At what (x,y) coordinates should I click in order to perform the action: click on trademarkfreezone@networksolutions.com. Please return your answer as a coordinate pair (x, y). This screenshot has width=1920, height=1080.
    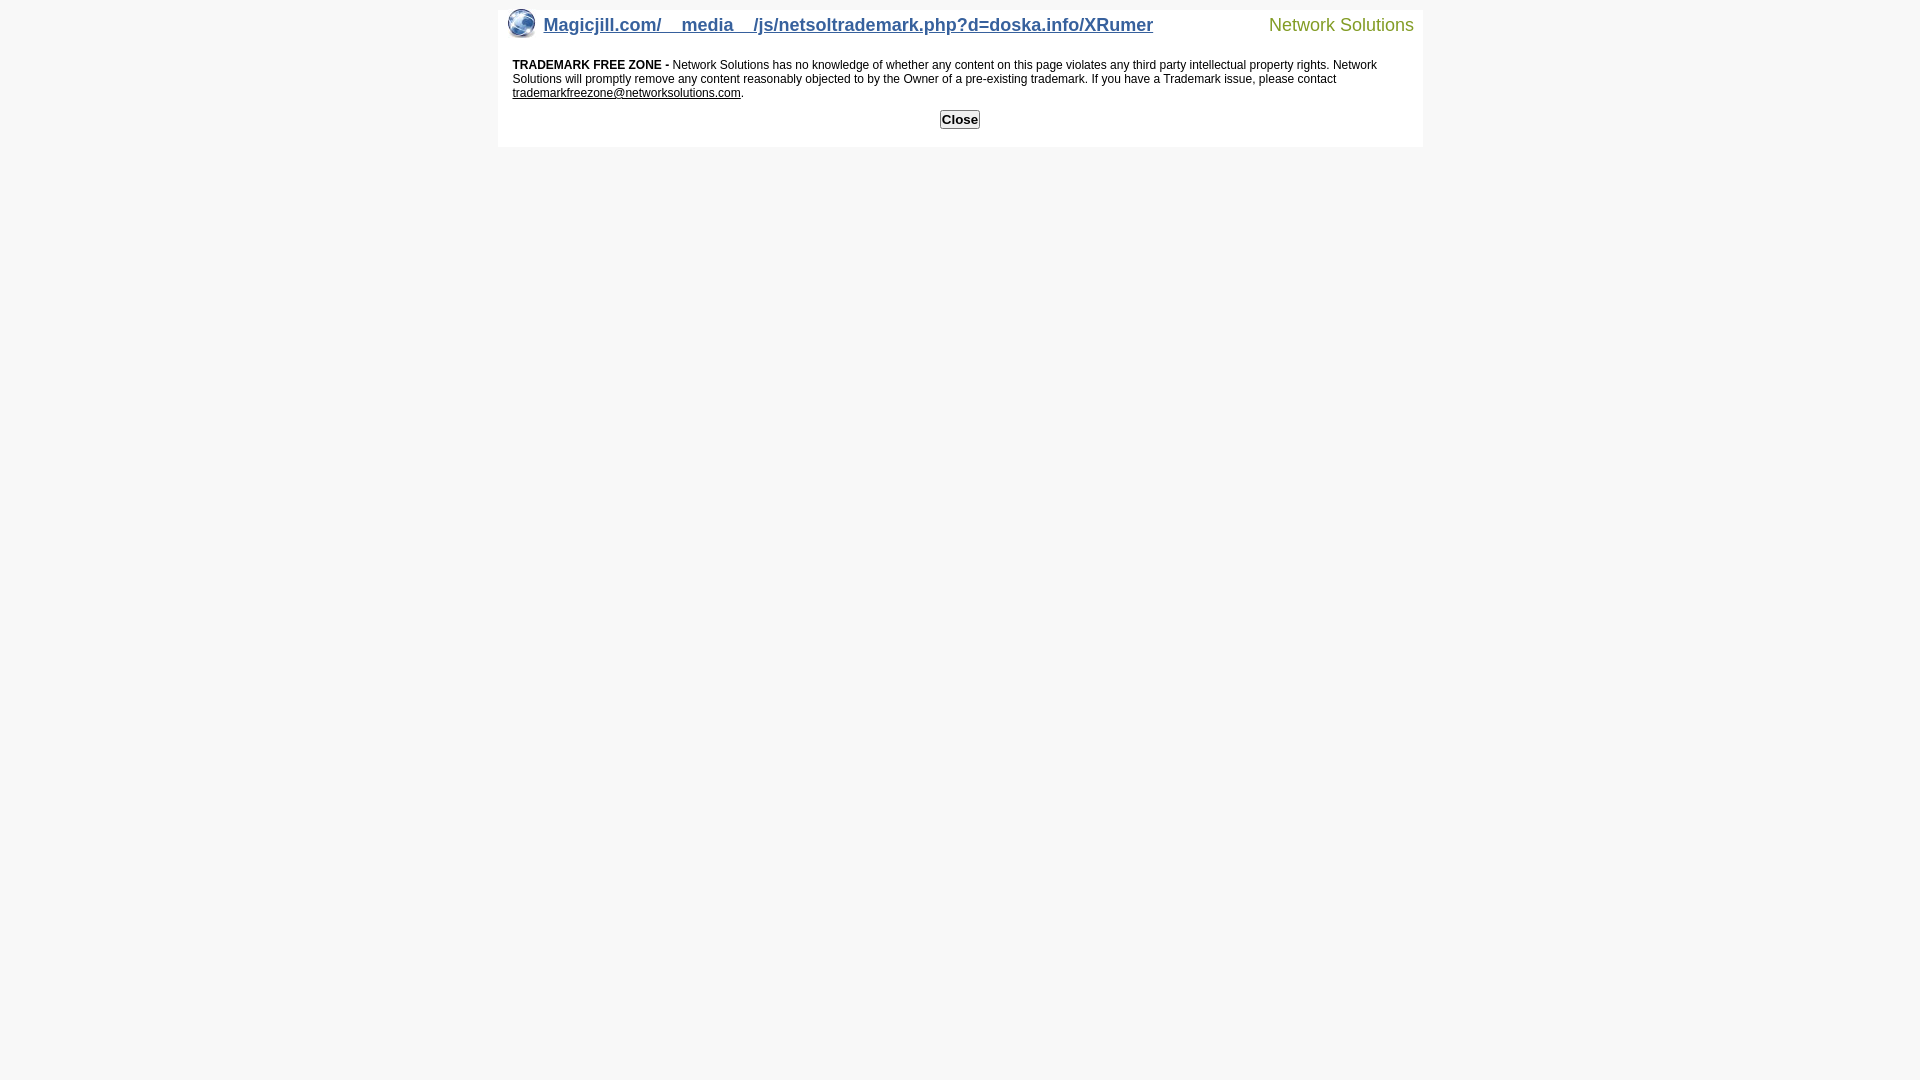
    Looking at the image, I should click on (626, 93).